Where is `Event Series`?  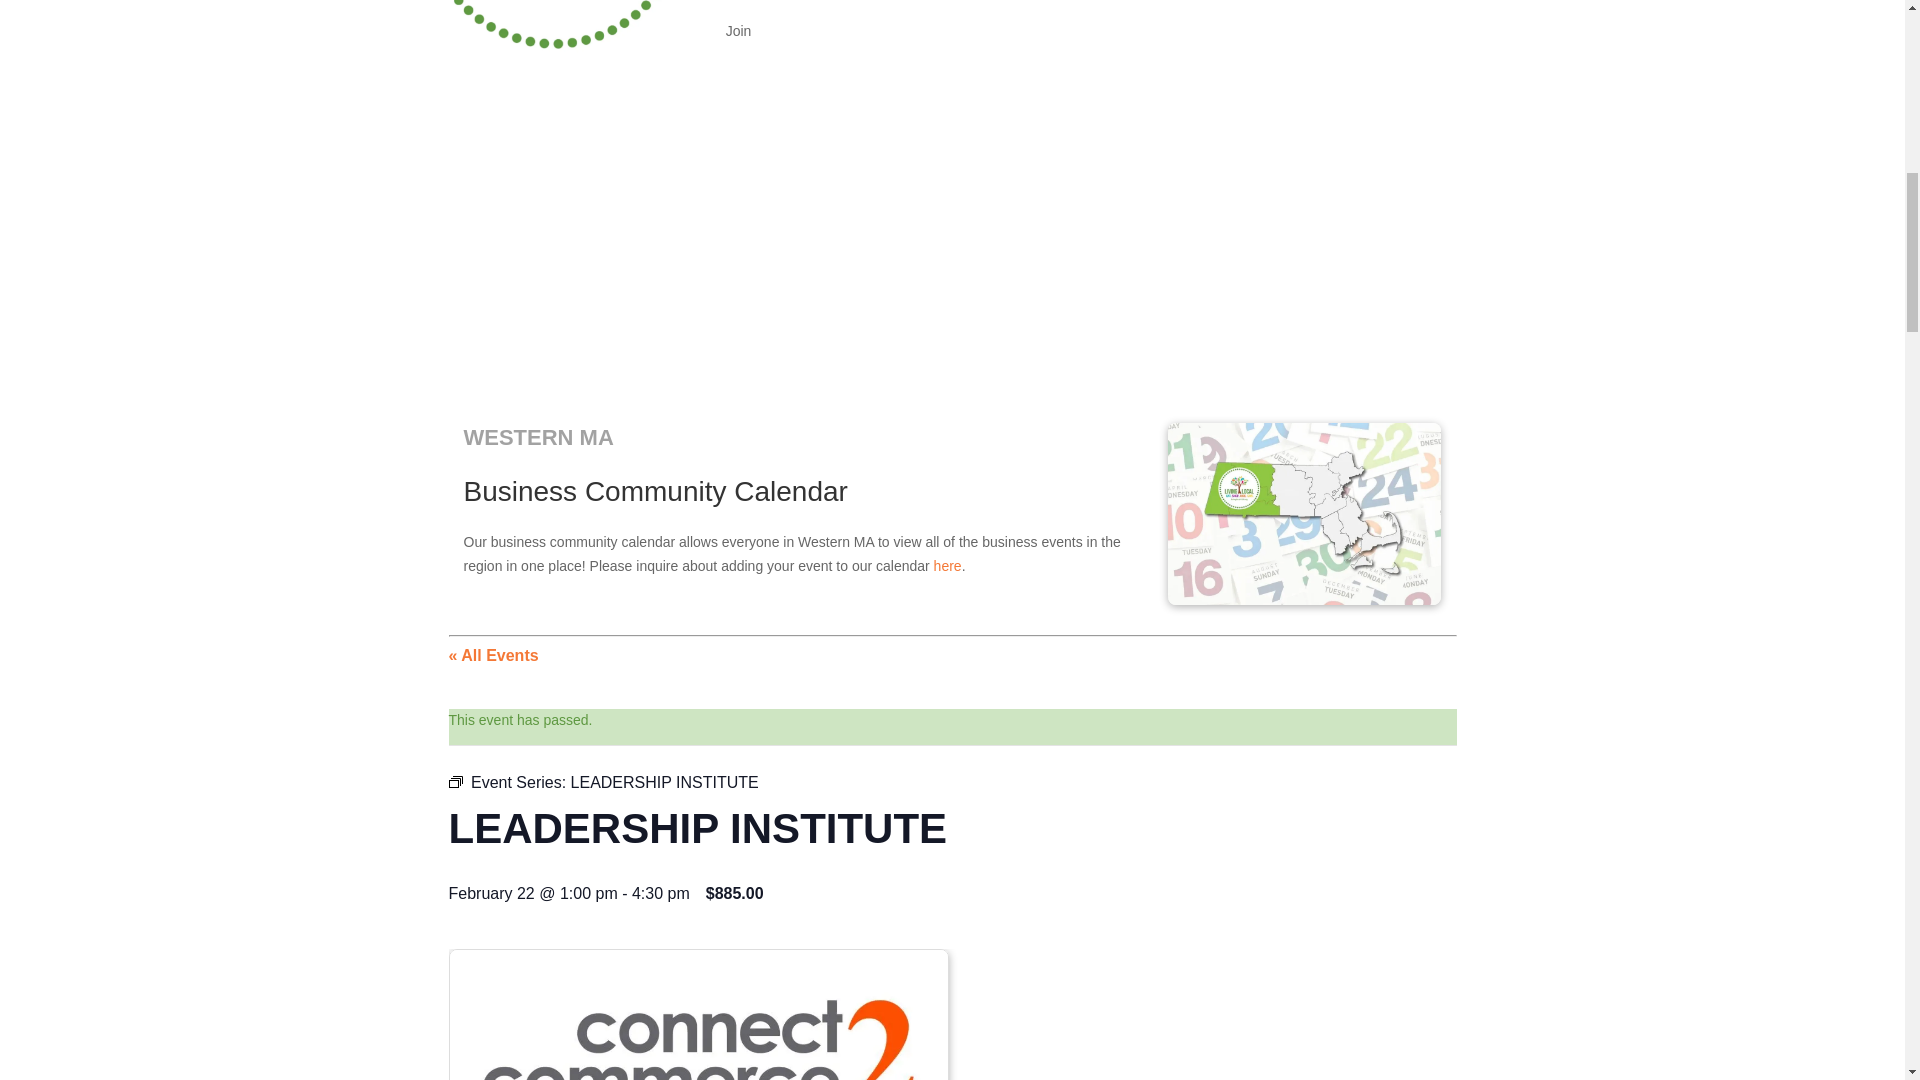 Event Series is located at coordinates (454, 782).